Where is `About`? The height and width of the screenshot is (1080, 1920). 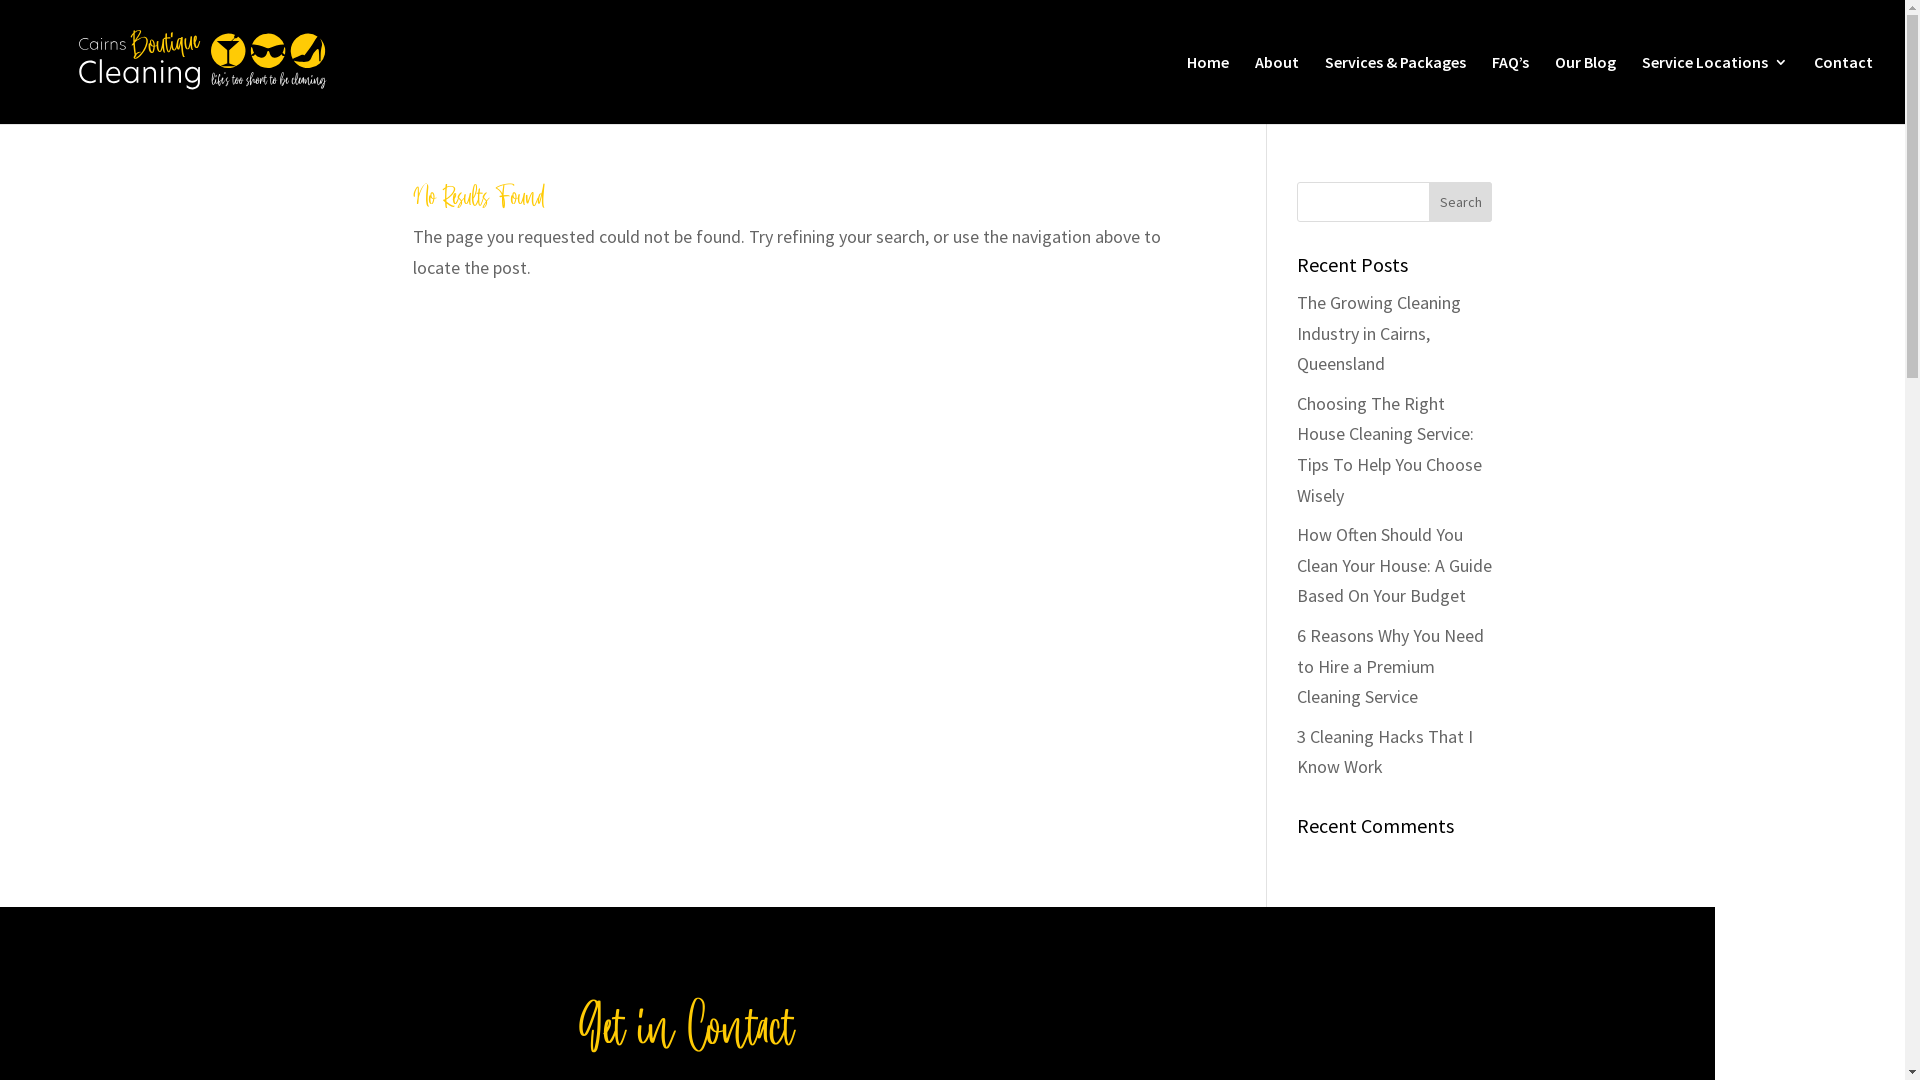
About is located at coordinates (1277, 90).